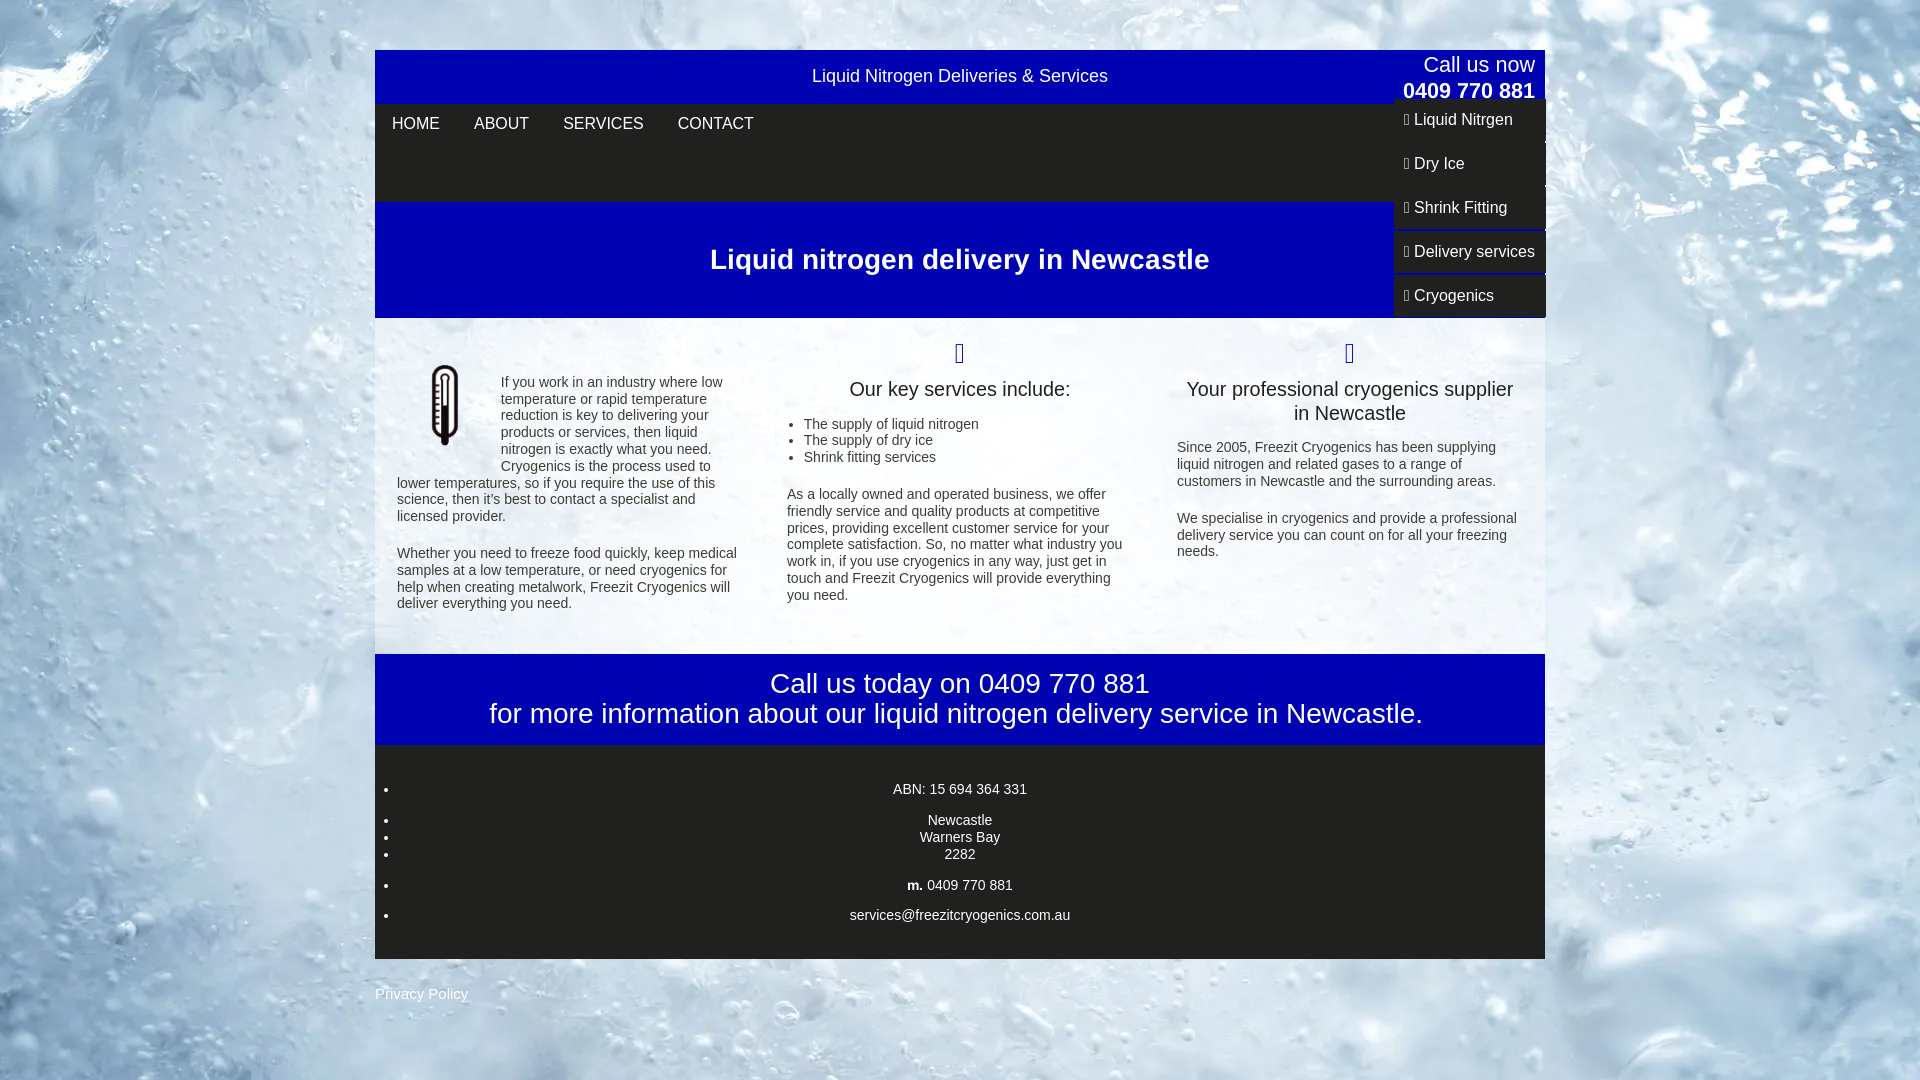 The height and width of the screenshot is (1080, 1920). I want to click on freezit cryogenics thermometer, so click(444, 405).